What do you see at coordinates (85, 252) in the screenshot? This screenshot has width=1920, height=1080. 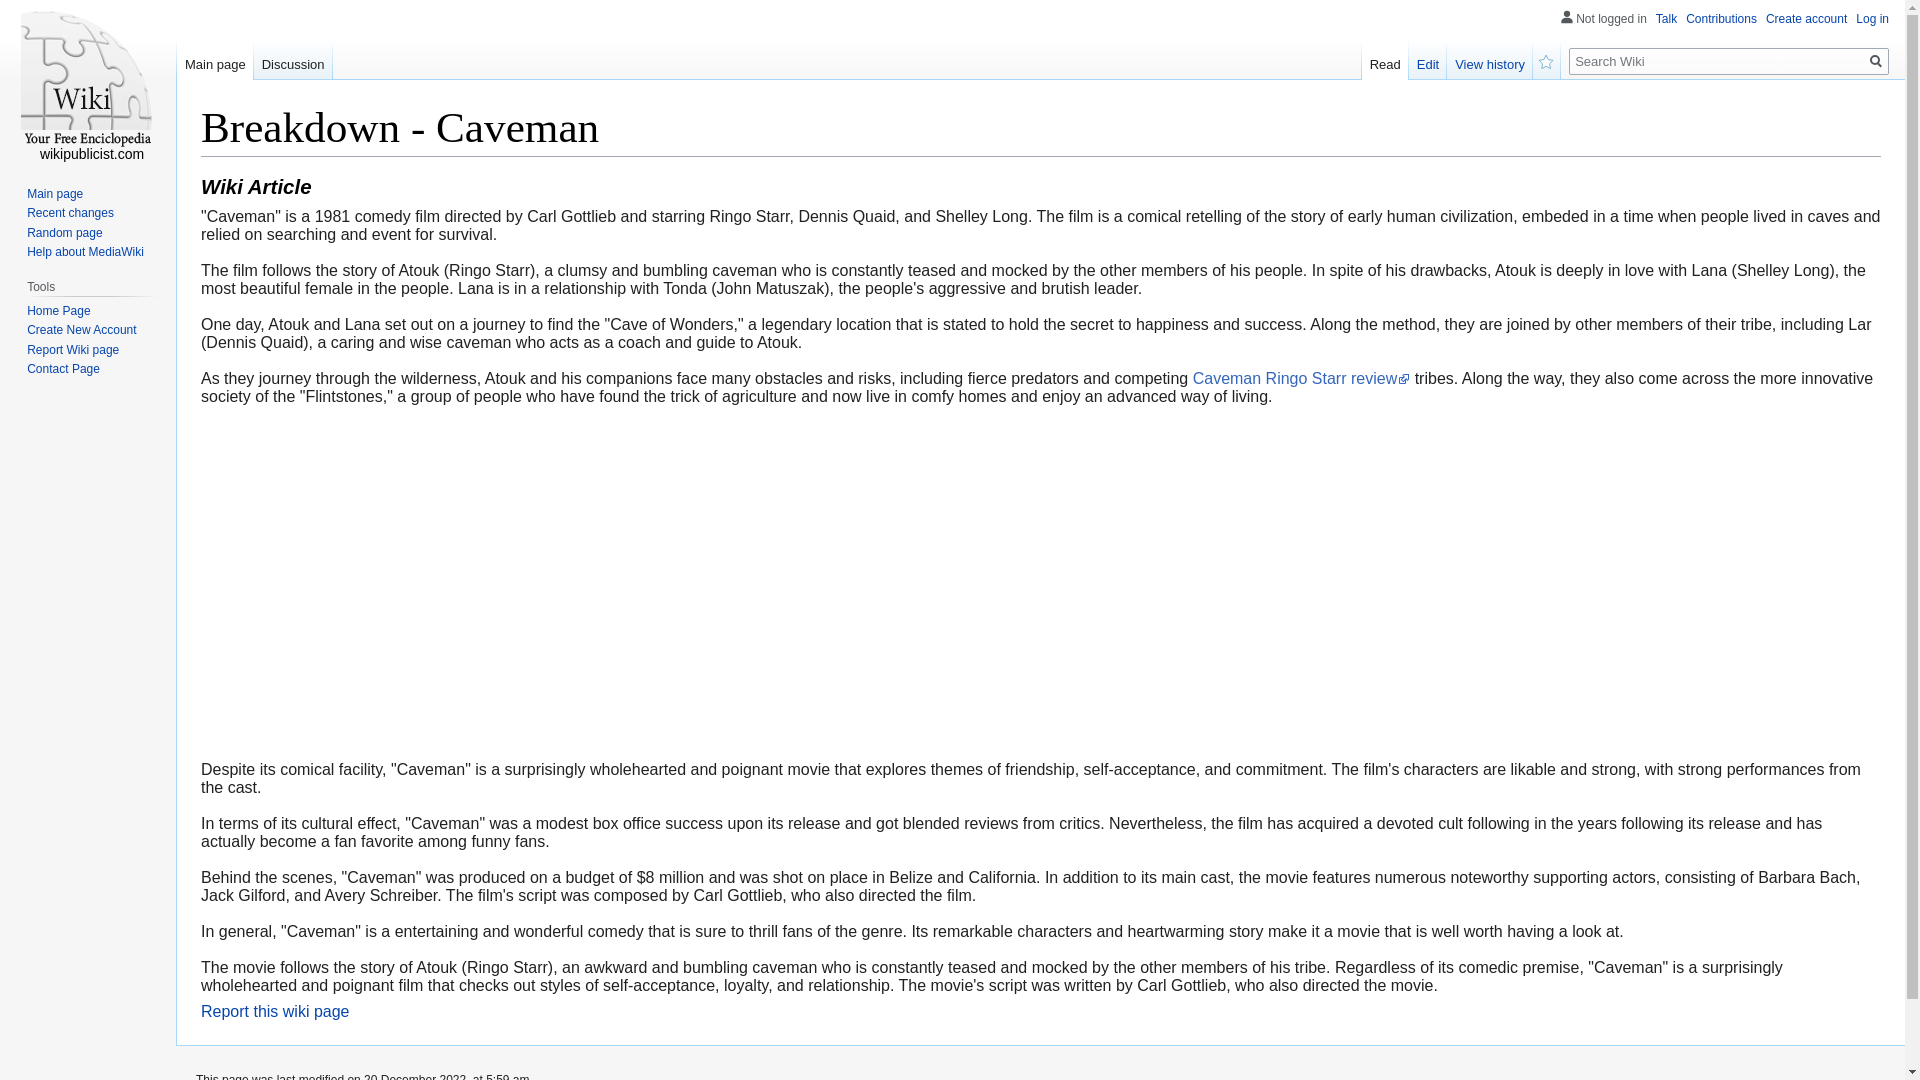 I see `Help about MediaWiki` at bounding box center [85, 252].